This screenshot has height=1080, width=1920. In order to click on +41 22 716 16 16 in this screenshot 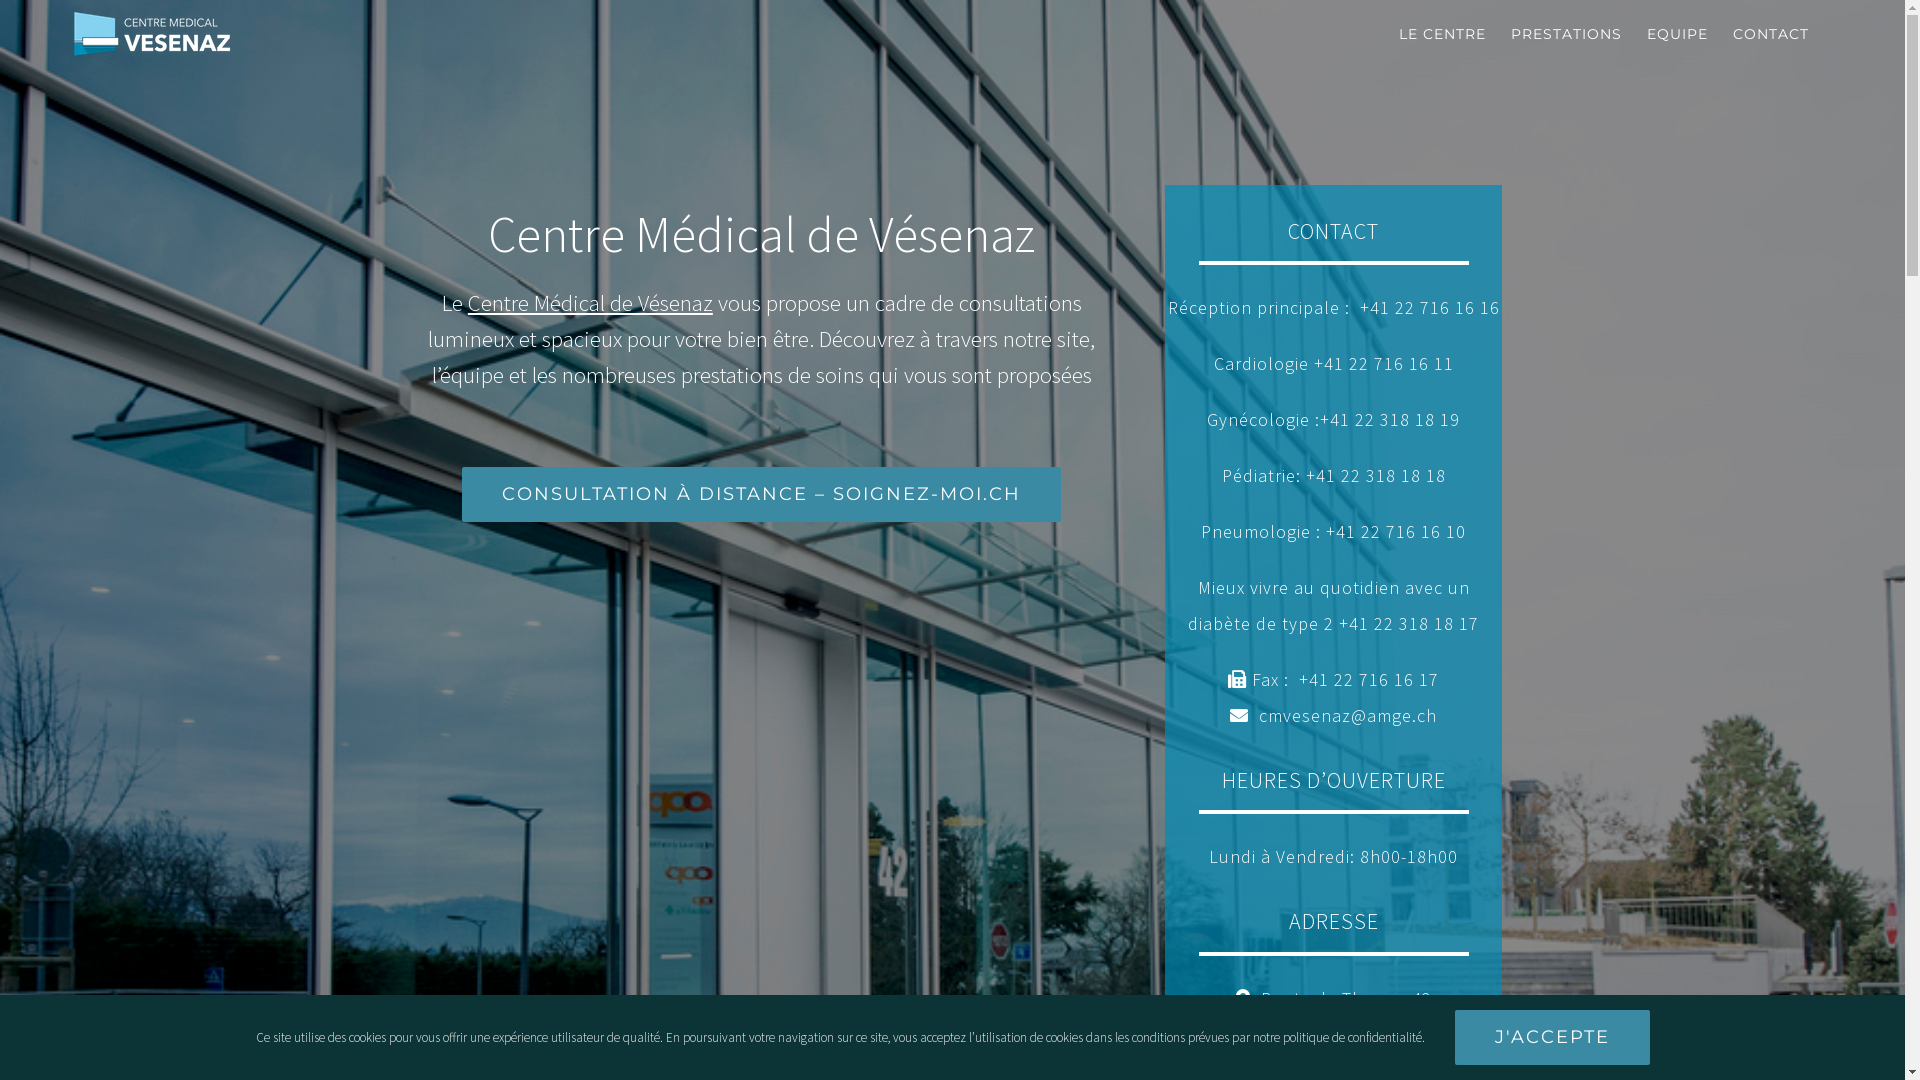, I will do `click(1430, 308)`.